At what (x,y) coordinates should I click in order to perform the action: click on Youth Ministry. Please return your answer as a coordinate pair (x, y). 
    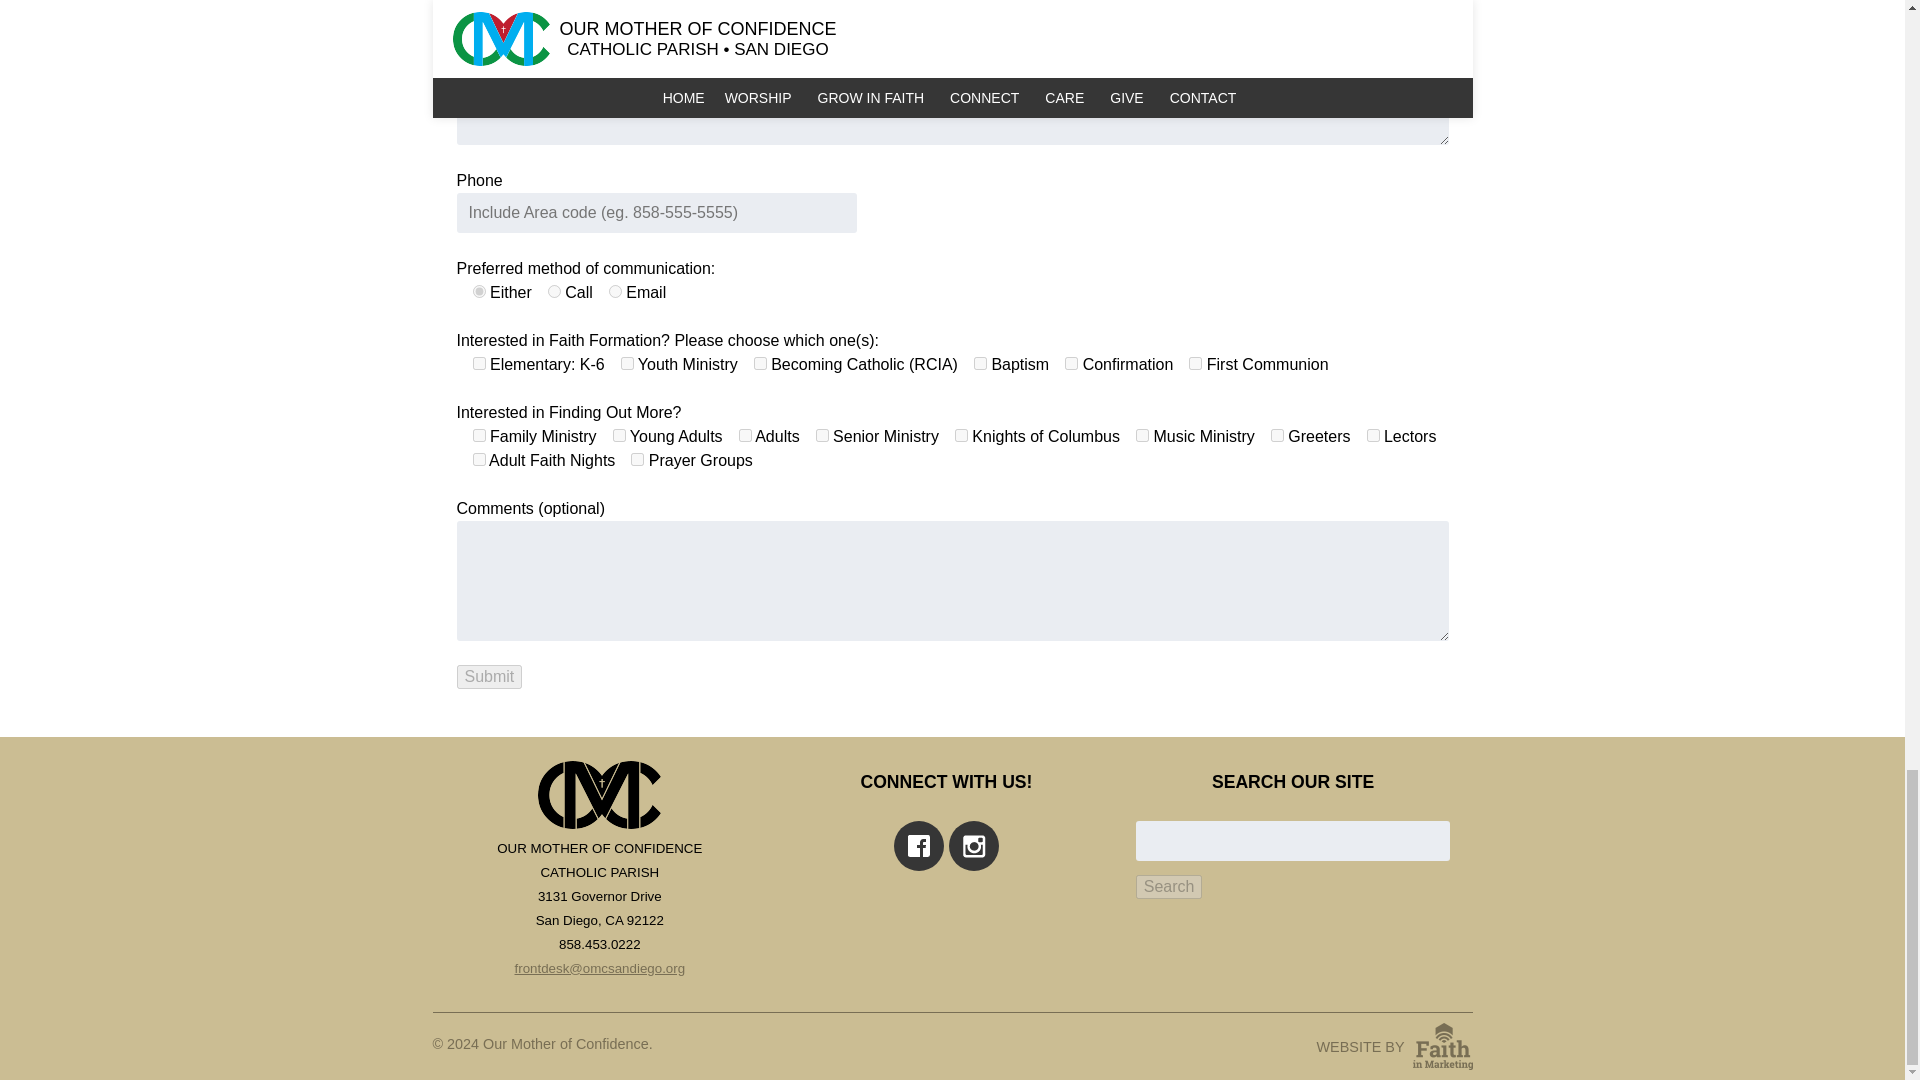
    Looking at the image, I should click on (626, 364).